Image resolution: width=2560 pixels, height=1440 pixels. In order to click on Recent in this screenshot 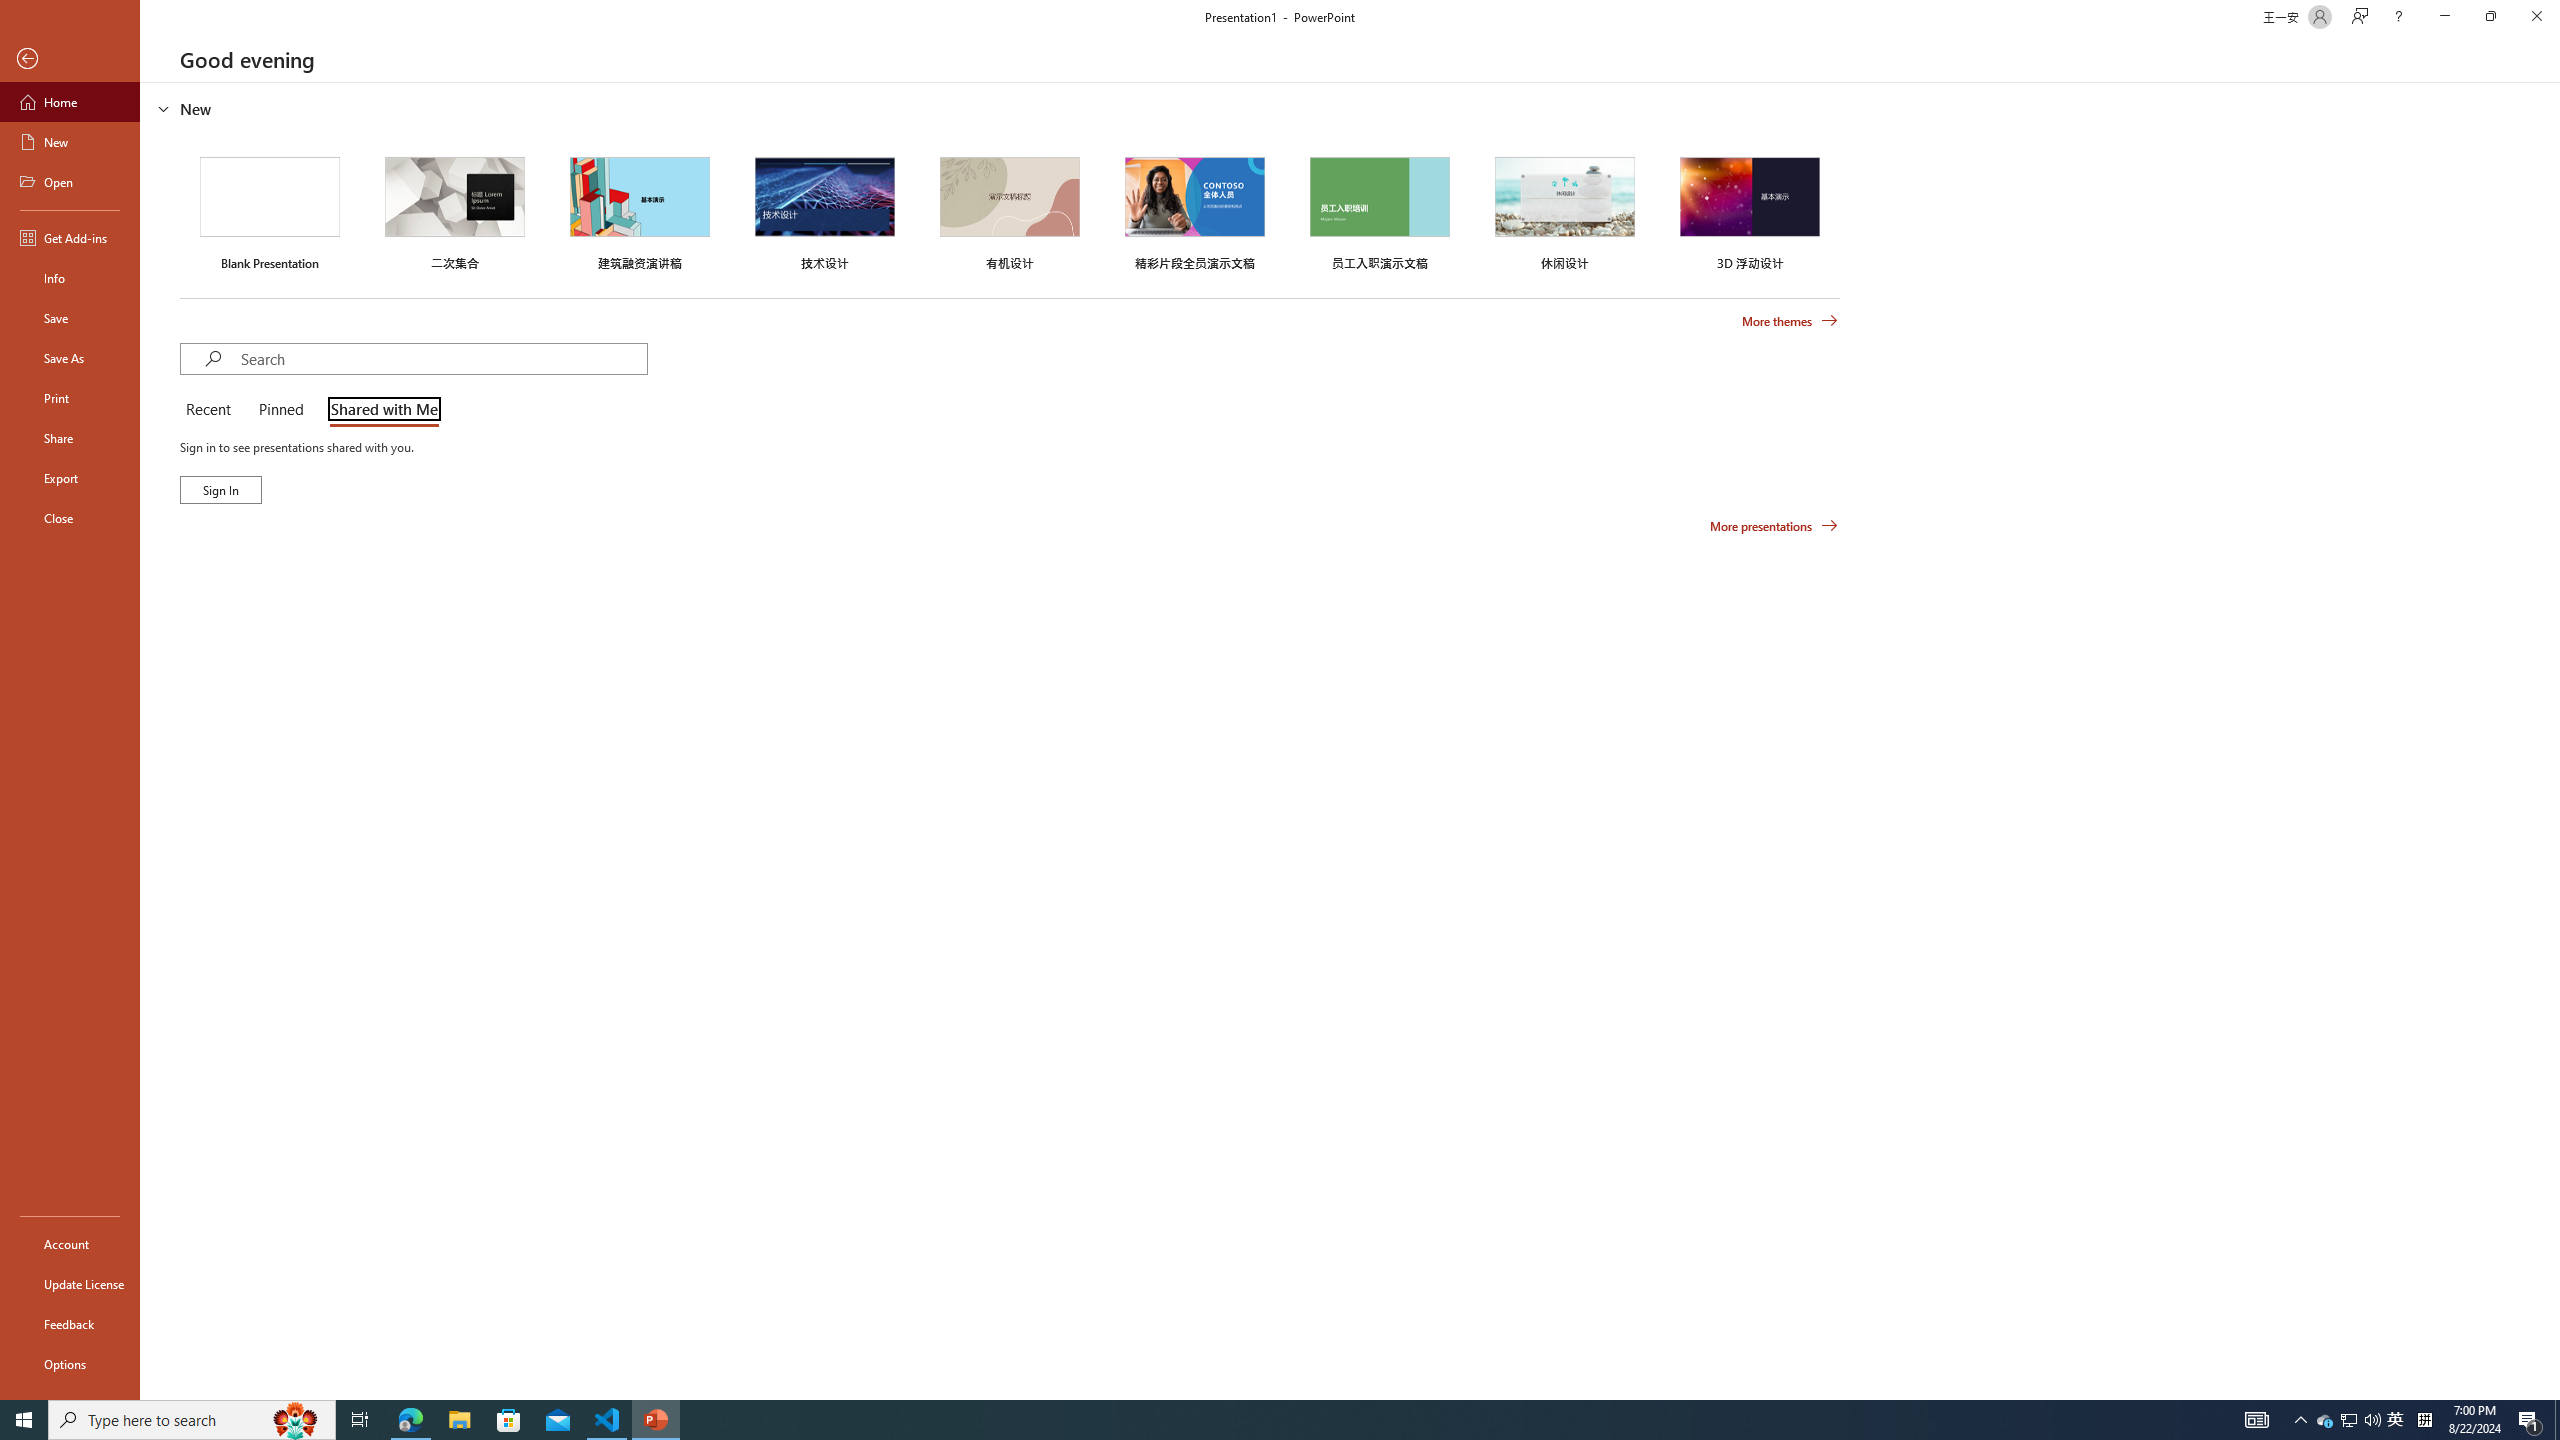, I will do `click(211, 410)`.